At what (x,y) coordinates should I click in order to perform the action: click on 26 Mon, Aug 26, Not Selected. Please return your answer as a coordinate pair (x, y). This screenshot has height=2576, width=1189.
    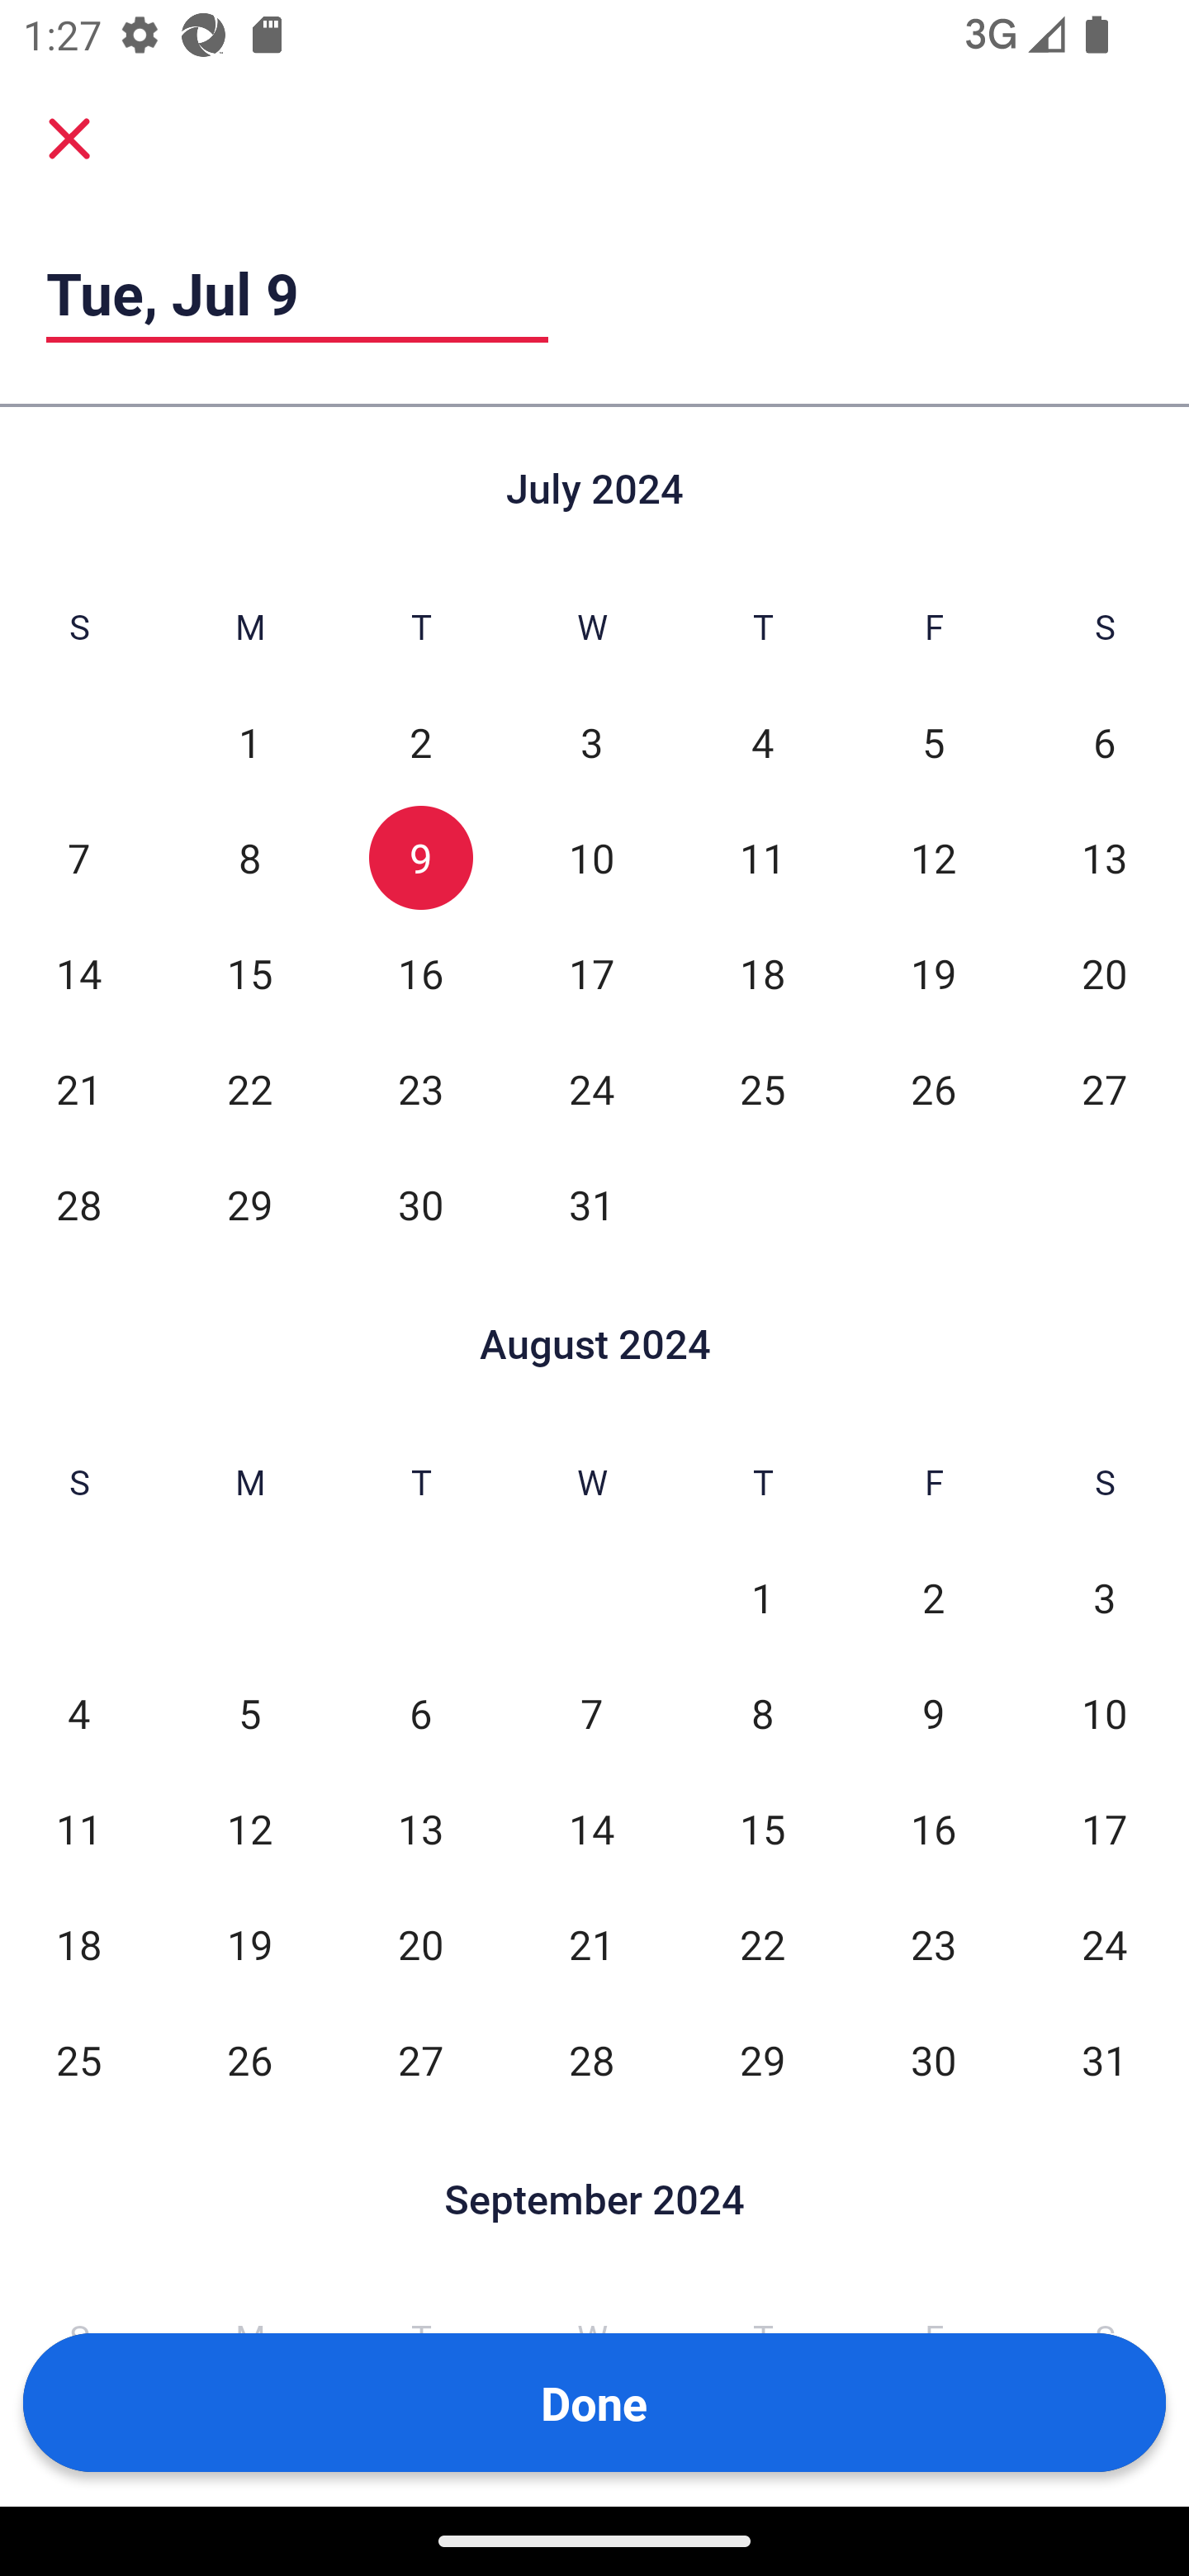
    Looking at the image, I should click on (249, 2059).